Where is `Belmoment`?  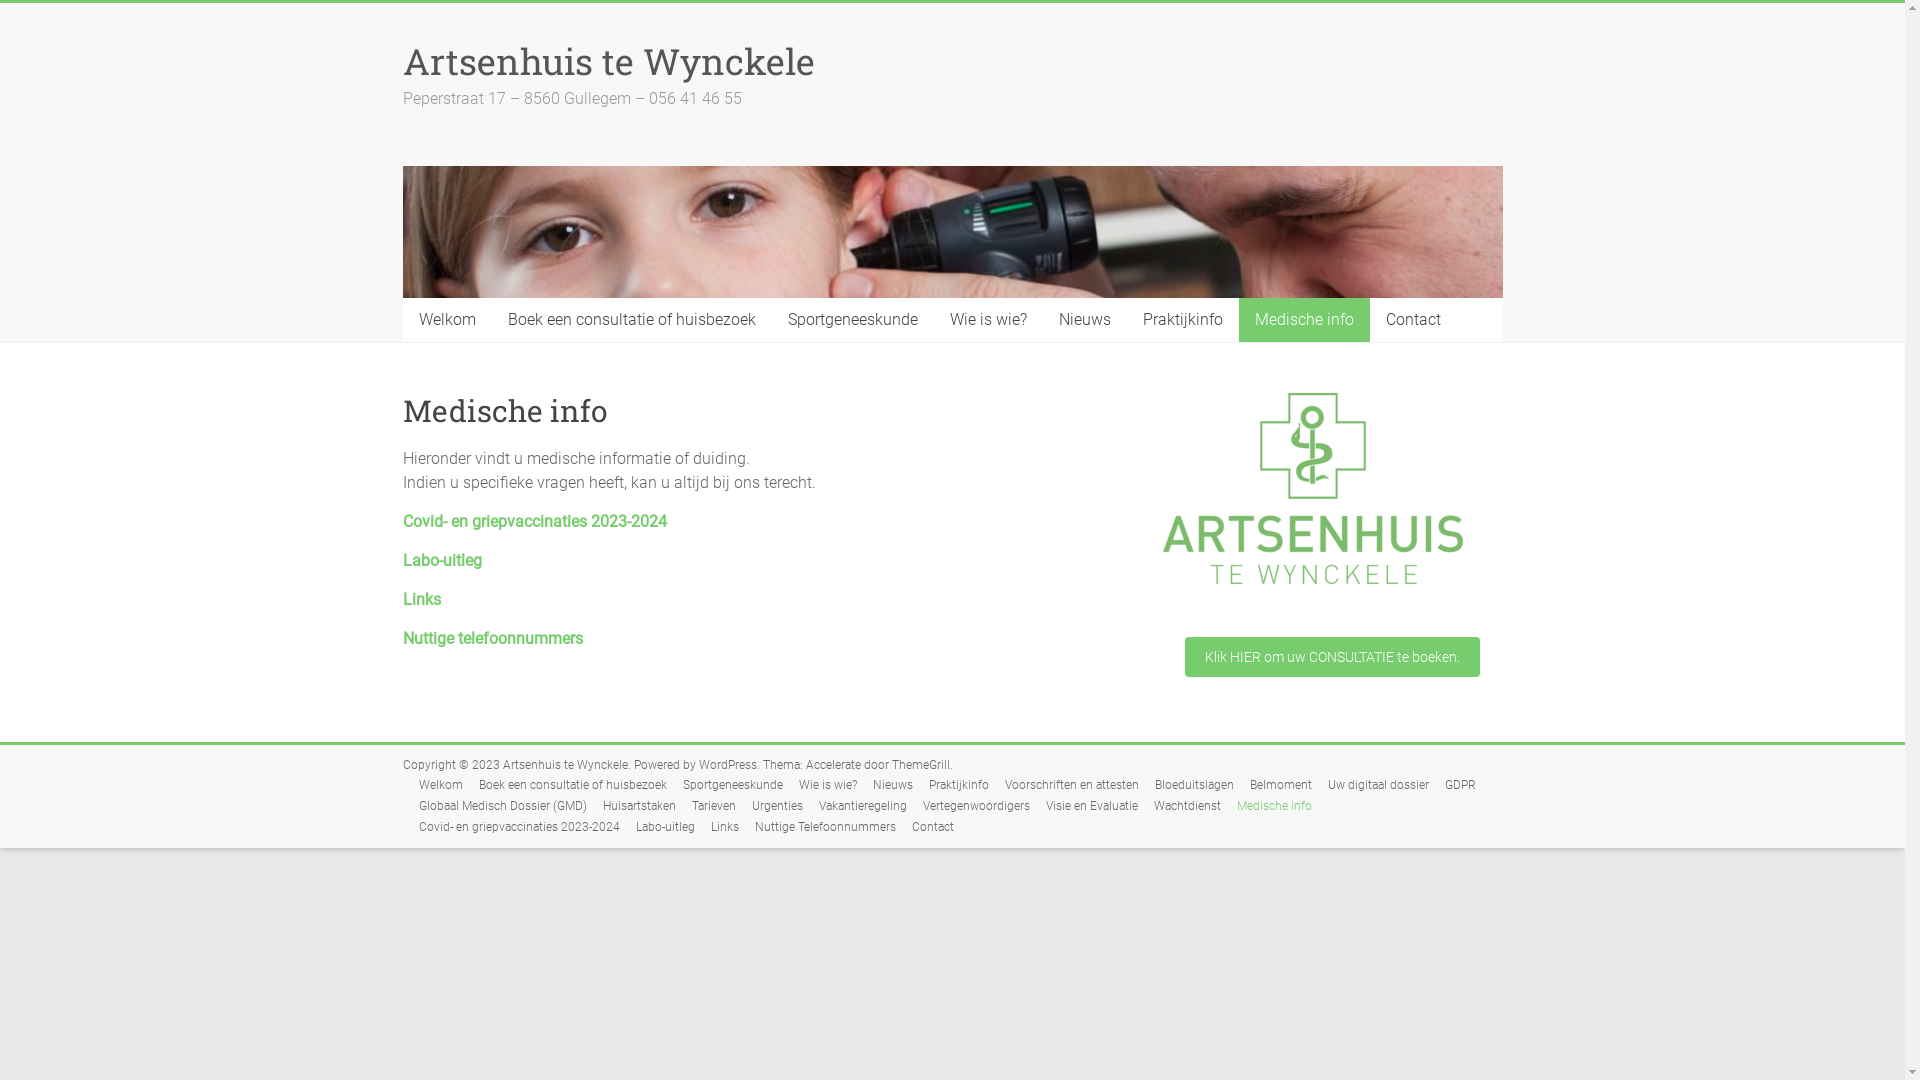
Belmoment is located at coordinates (1273, 786).